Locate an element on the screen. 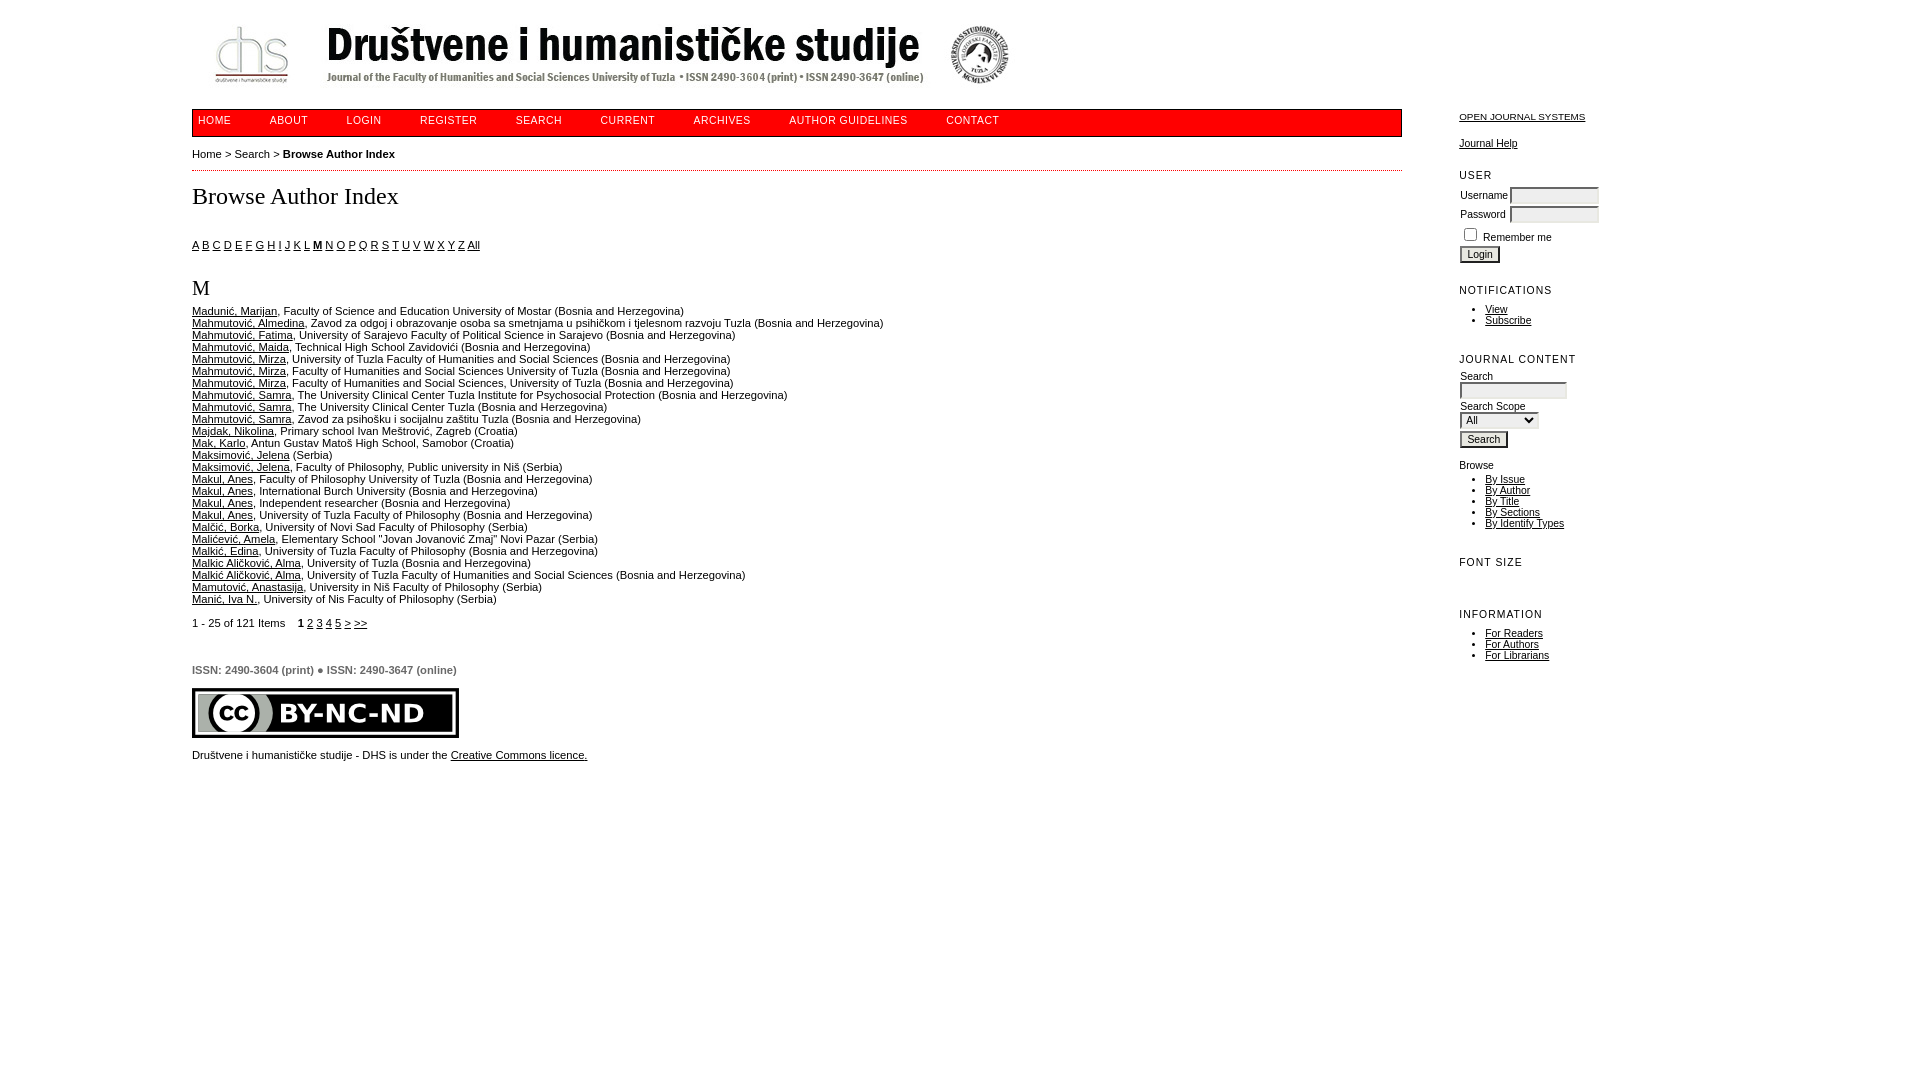 This screenshot has height=1080, width=1920. > is located at coordinates (348, 623).